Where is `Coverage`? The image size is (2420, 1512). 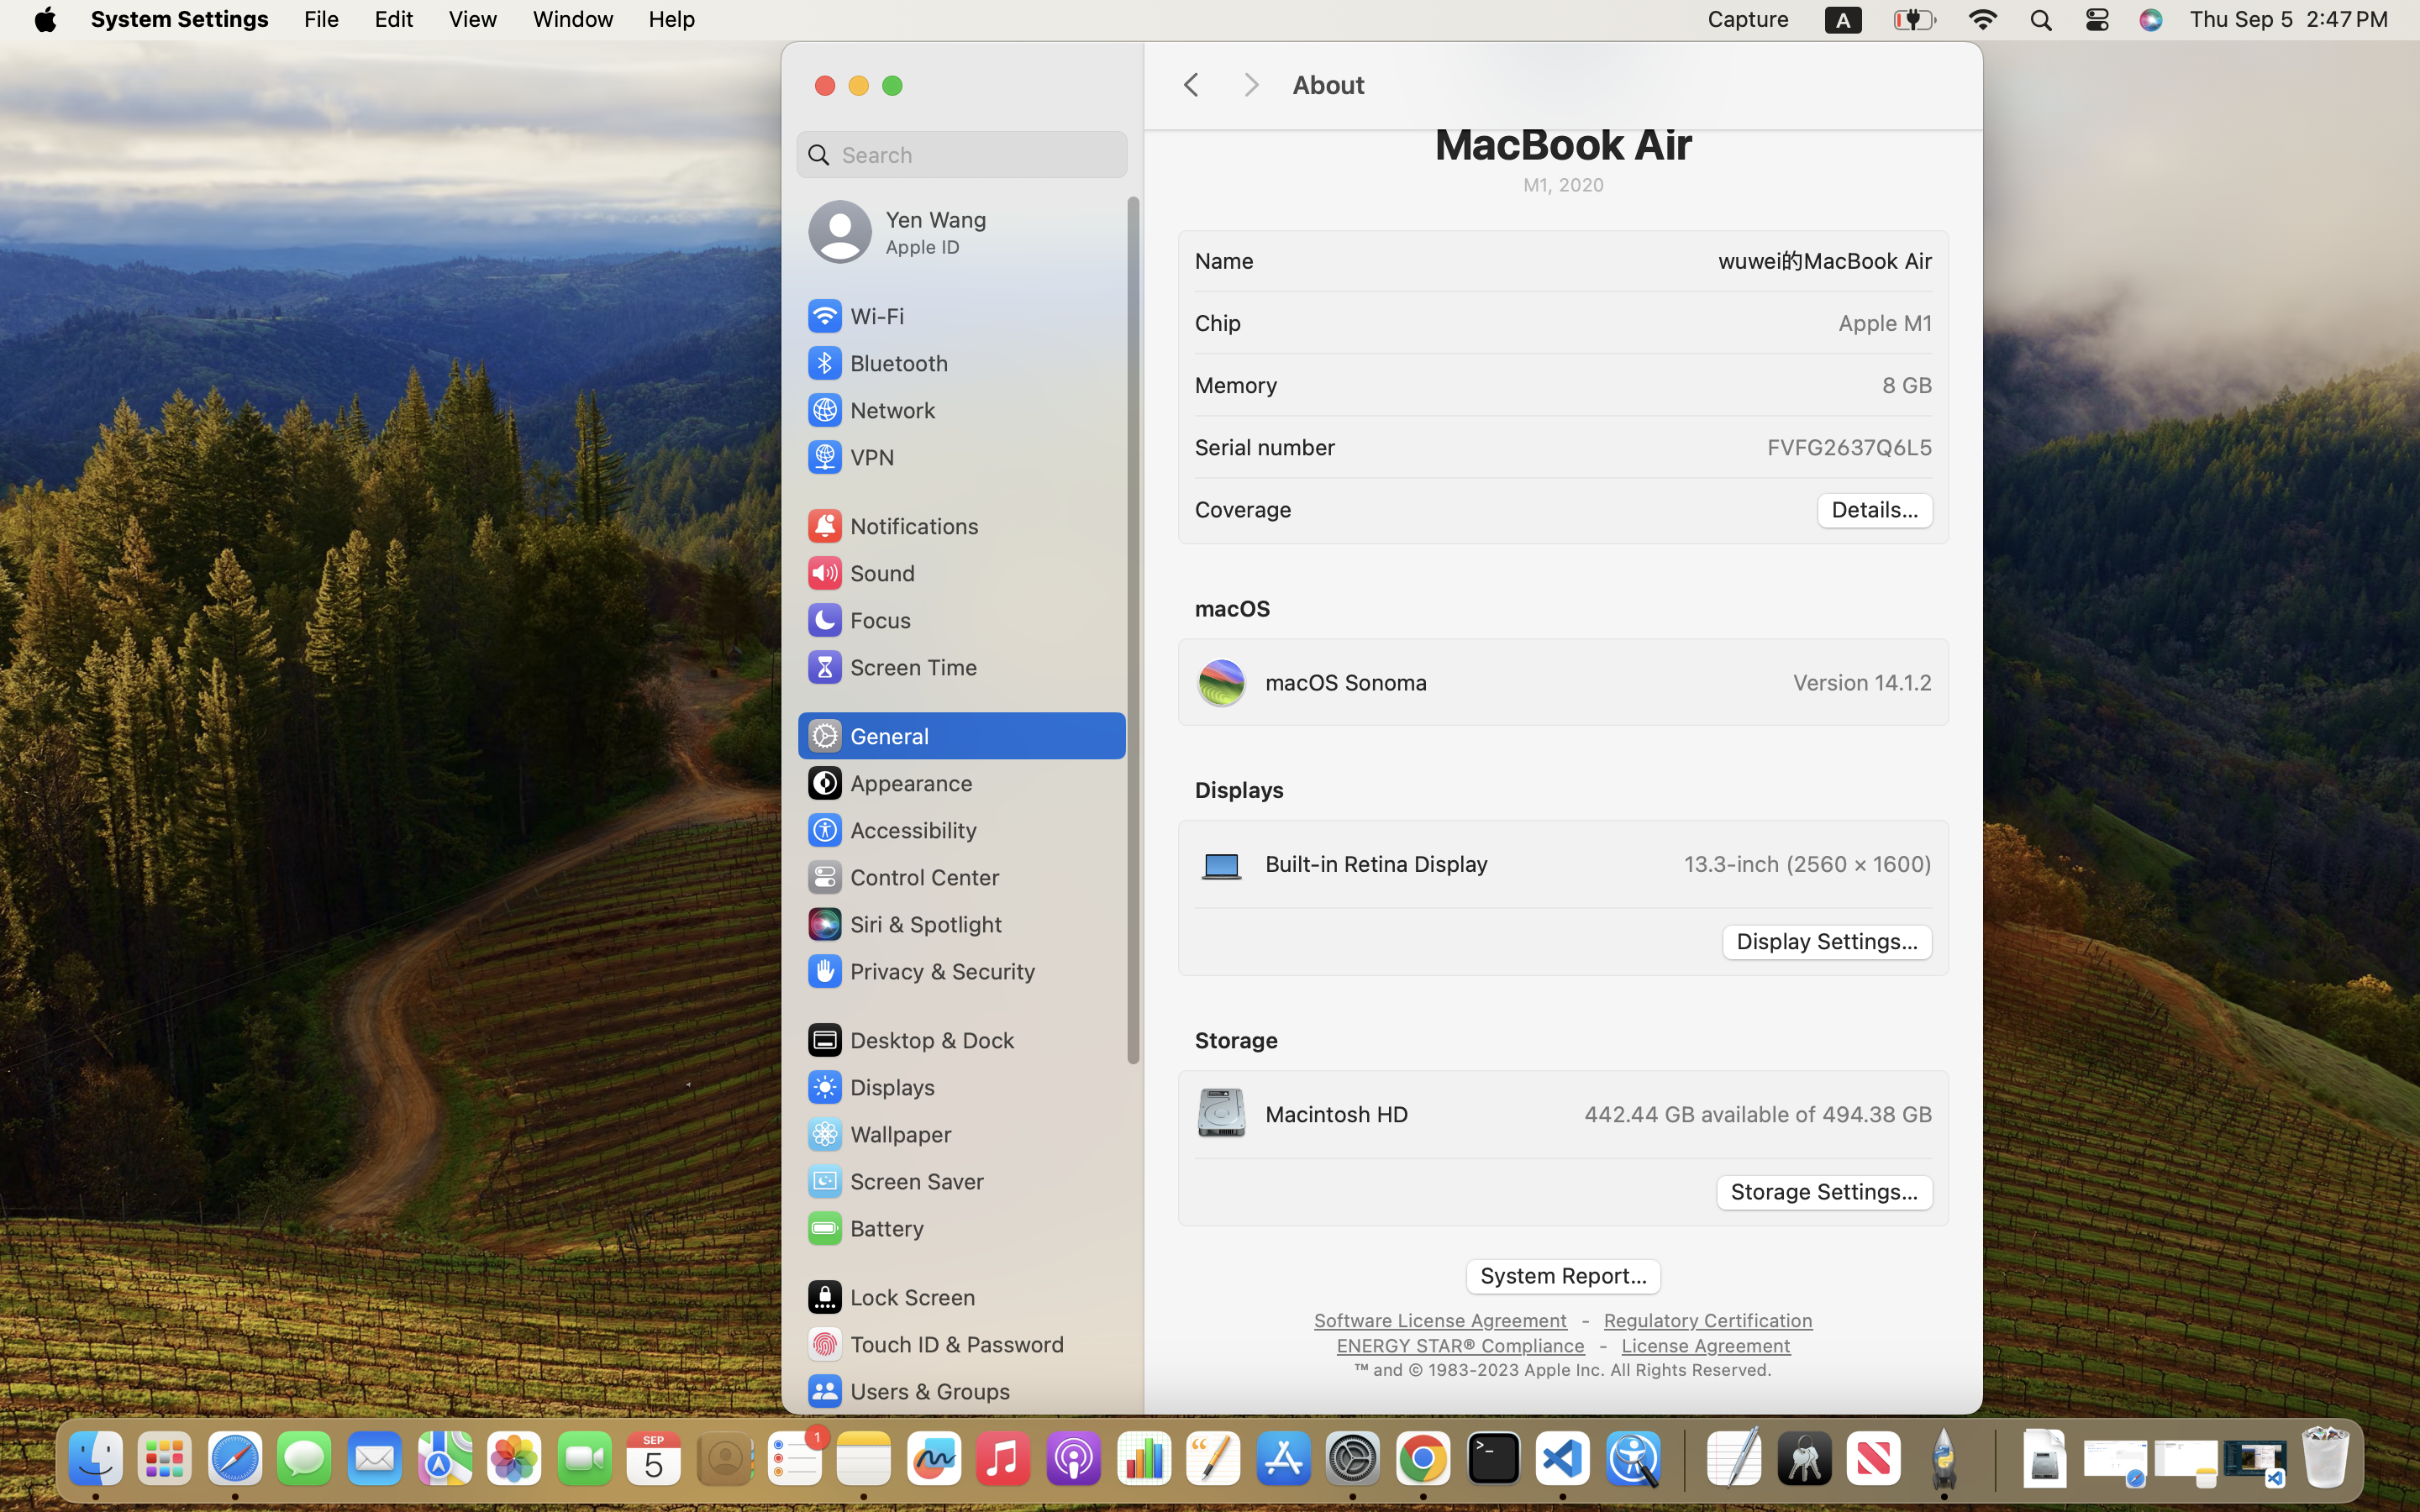
Coverage is located at coordinates (1244, 509).